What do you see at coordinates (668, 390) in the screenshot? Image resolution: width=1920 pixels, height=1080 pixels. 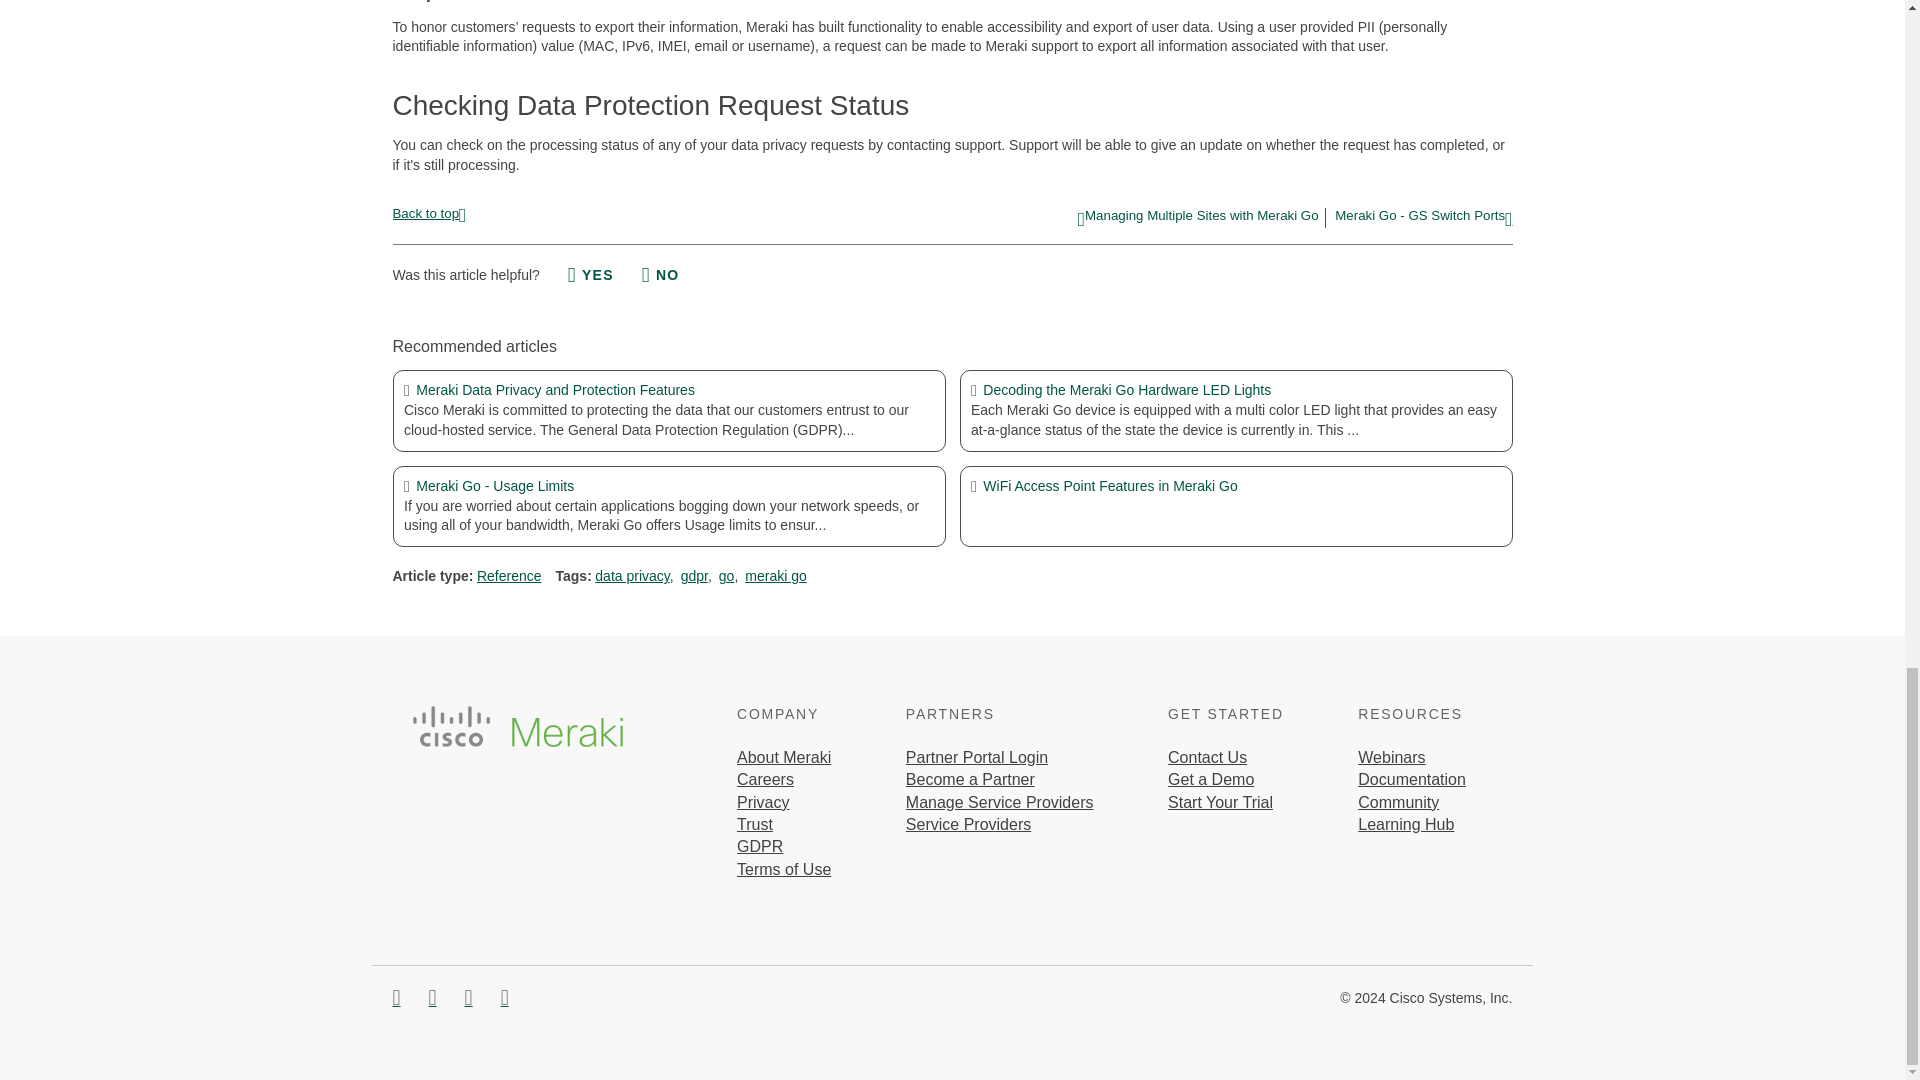 I see `Meraki Data Privacy and Protection Features` at bounding box center [668, 390].